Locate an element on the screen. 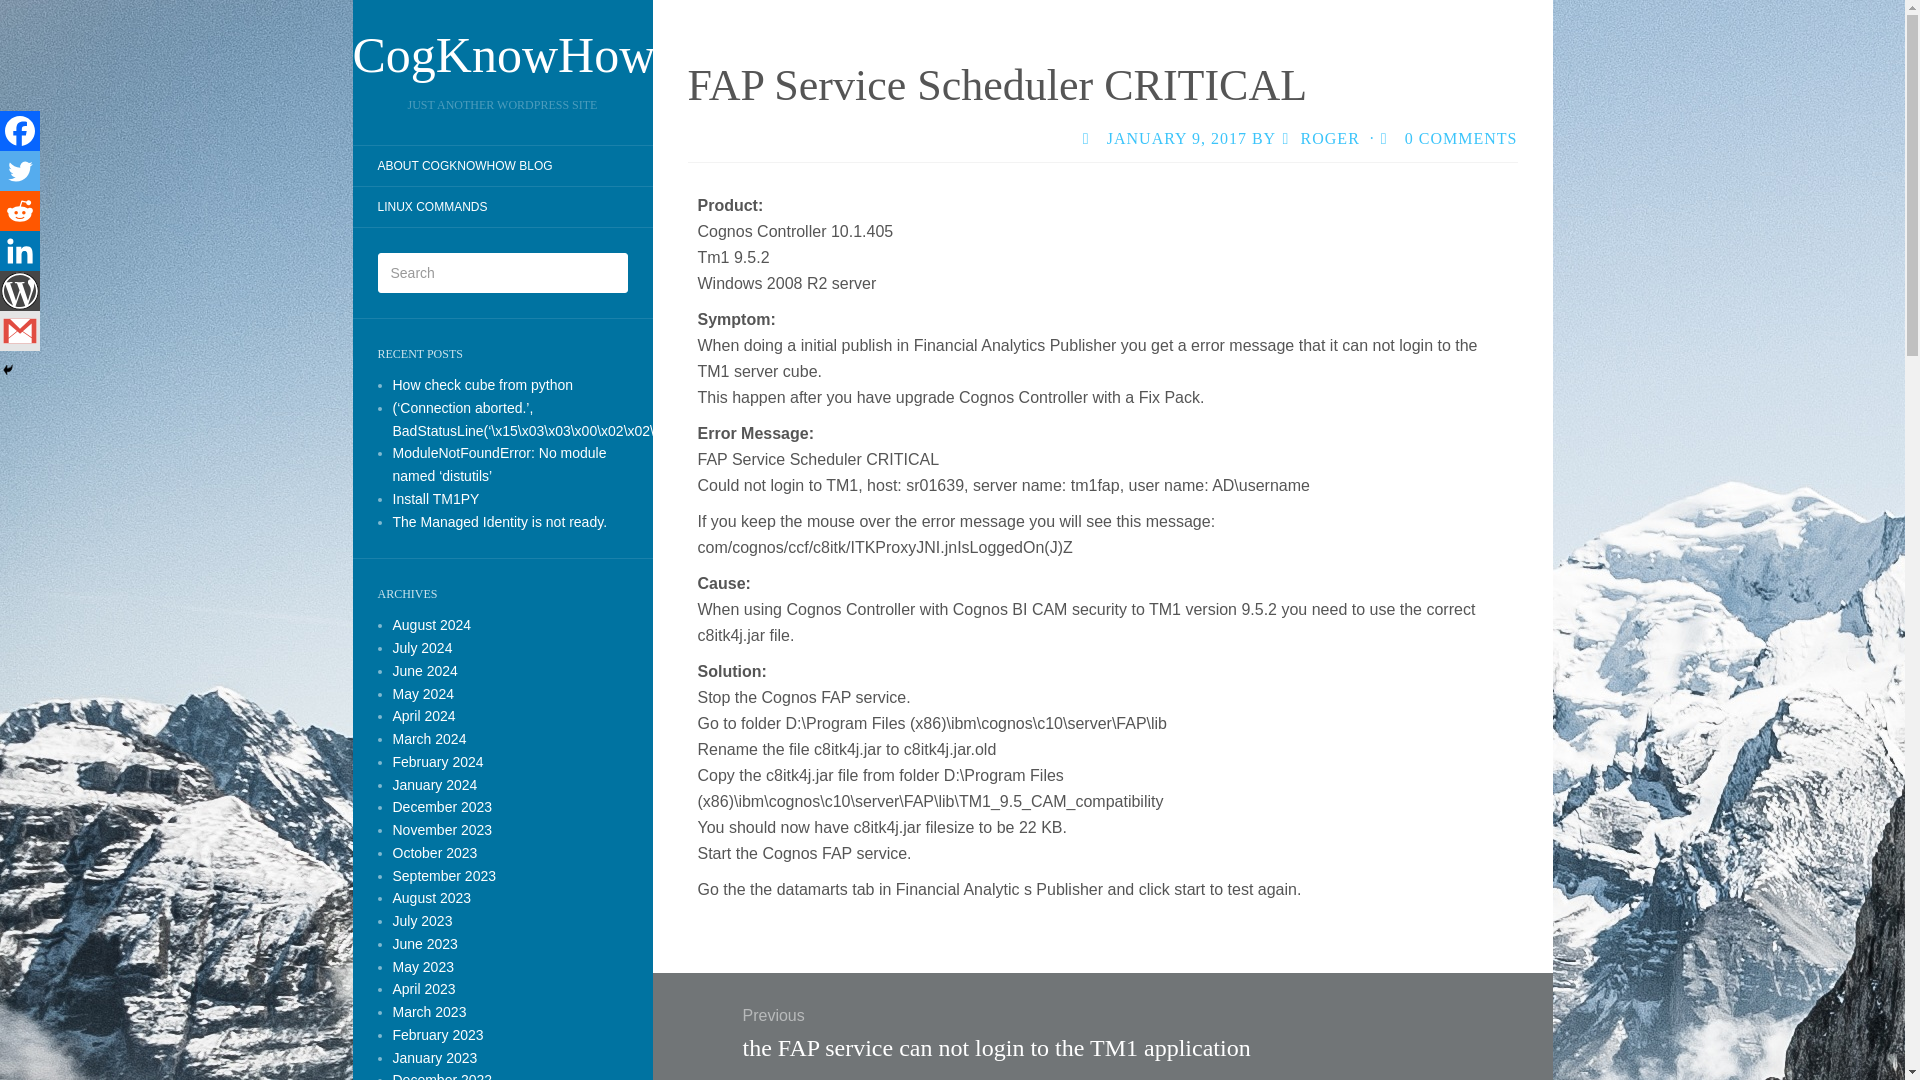  WordPress is located at coordinates (20, 291).